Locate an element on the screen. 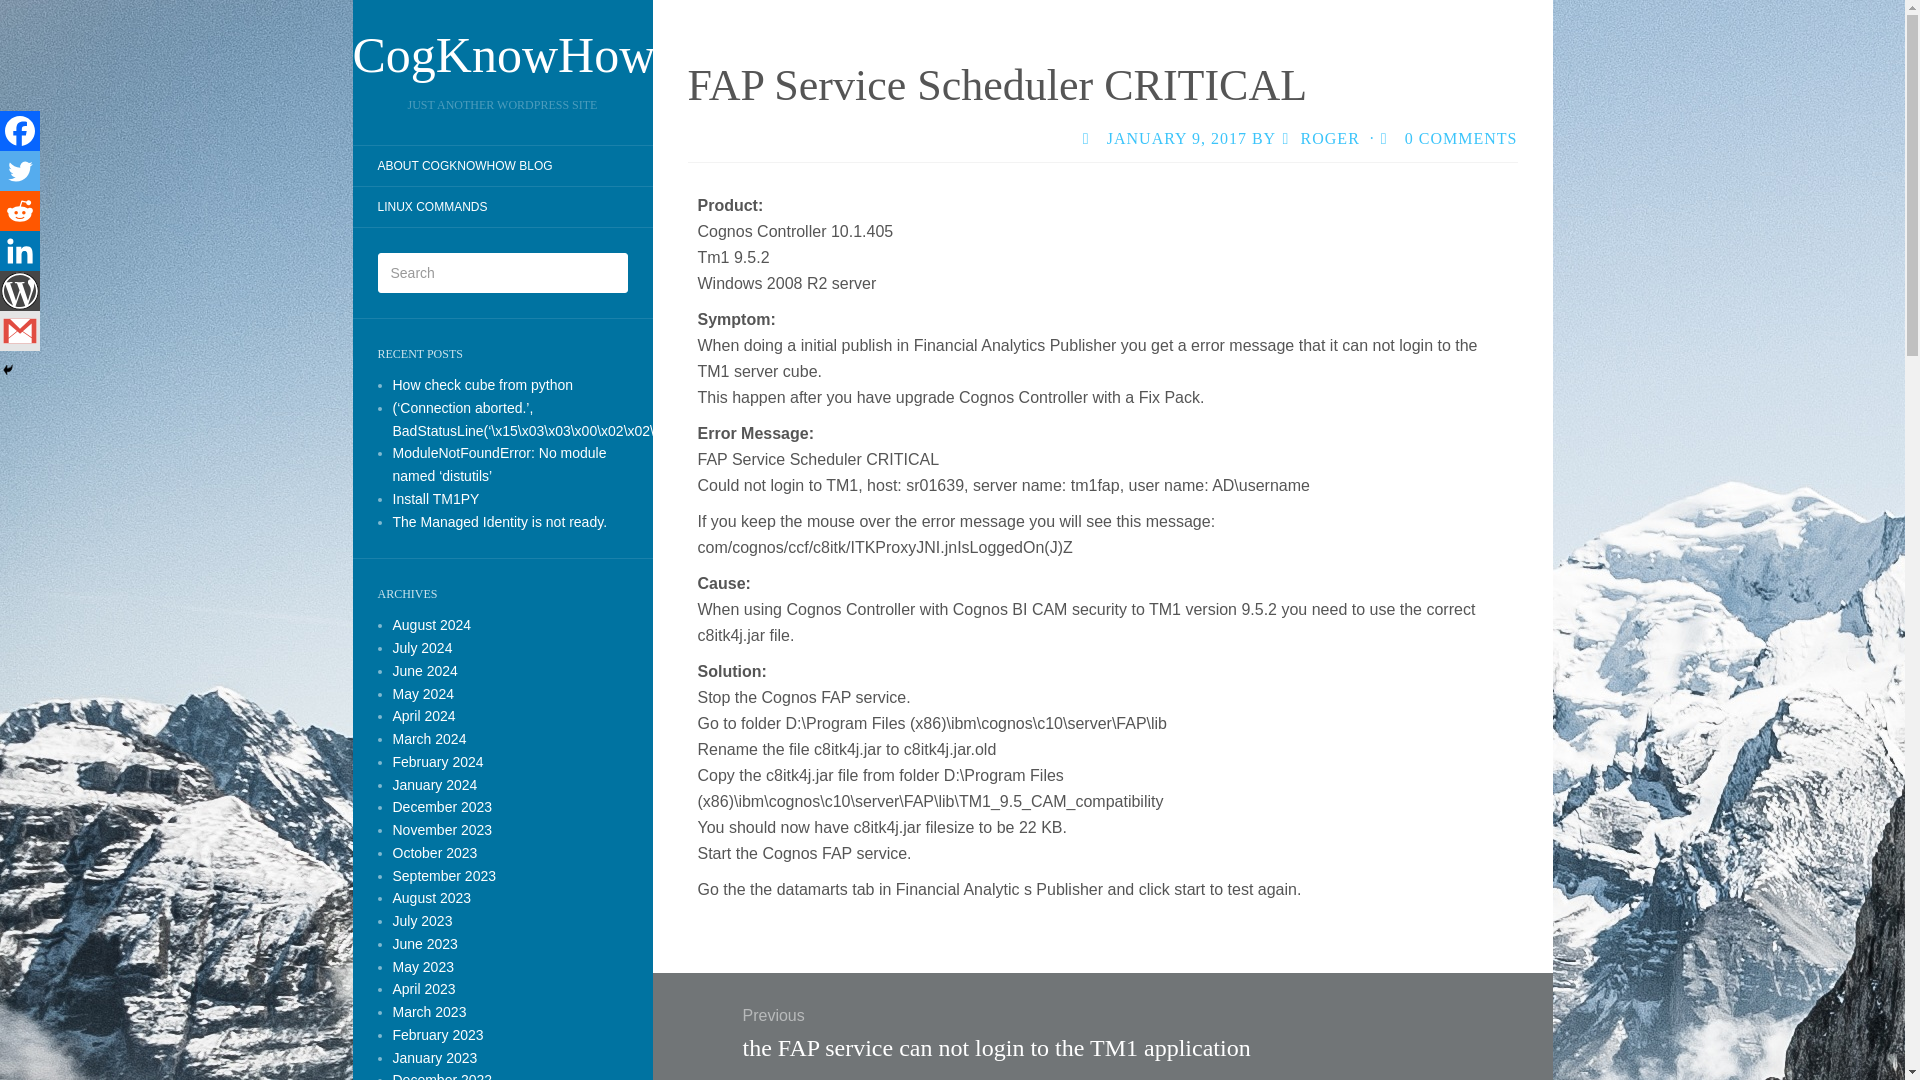  WordPress is located at coordinates (20, 291).